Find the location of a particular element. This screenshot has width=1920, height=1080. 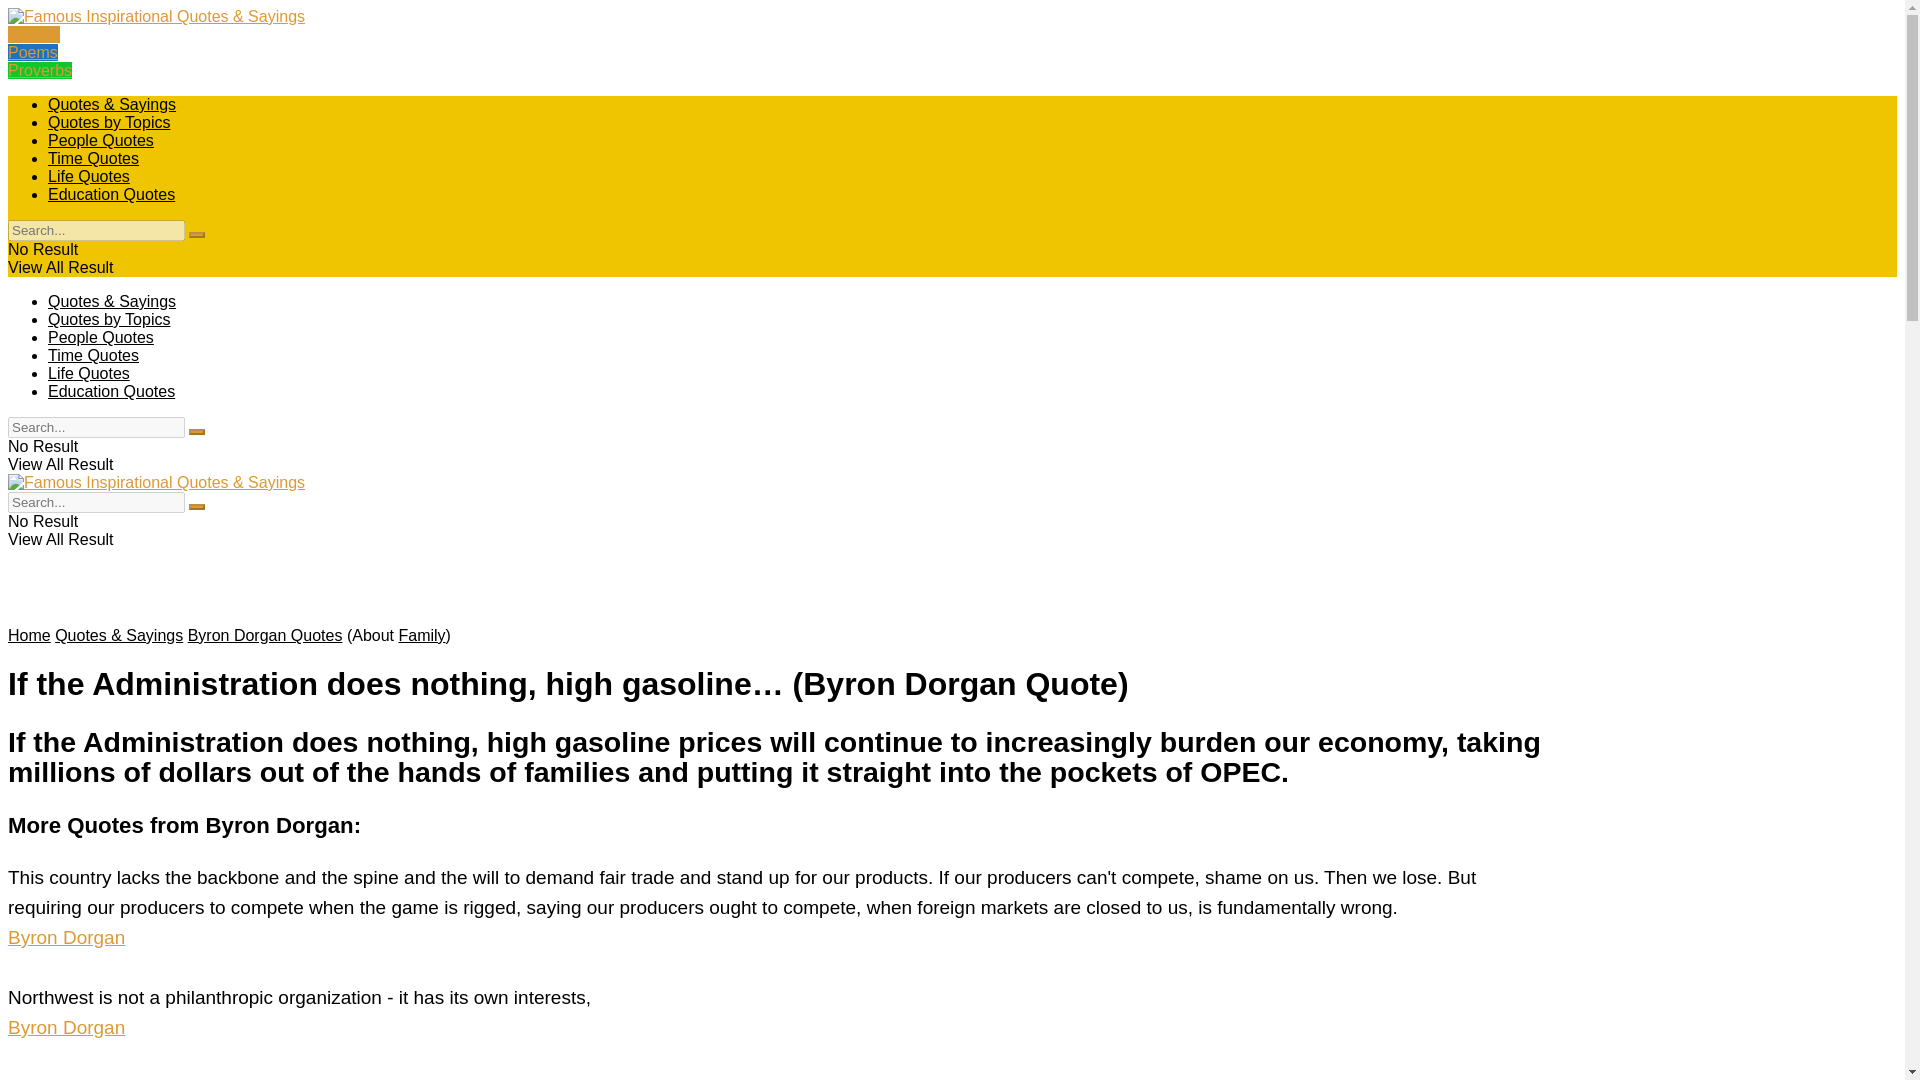

Education Quotes is located at coordinates (111, 194).